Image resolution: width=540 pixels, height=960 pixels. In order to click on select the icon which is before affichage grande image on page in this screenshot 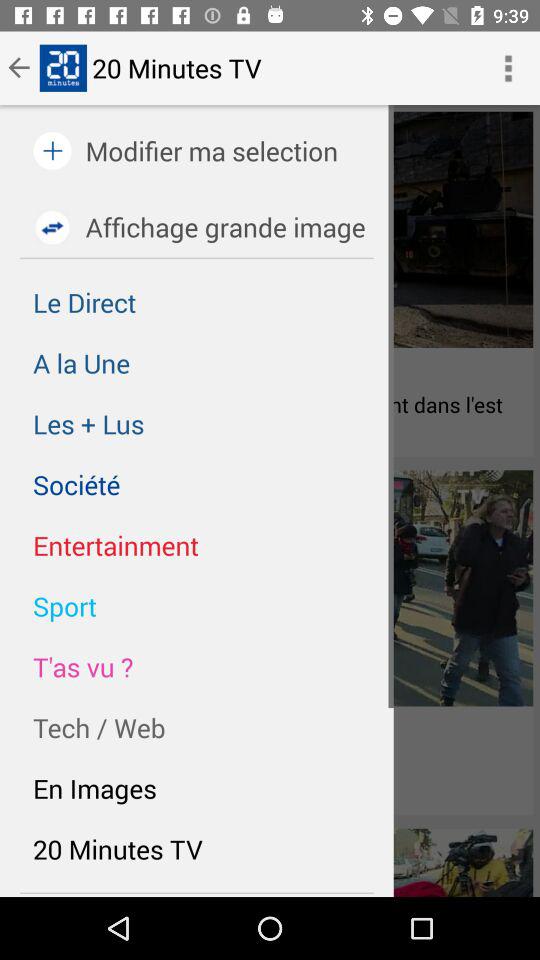, I will do `click(52, 226)`.